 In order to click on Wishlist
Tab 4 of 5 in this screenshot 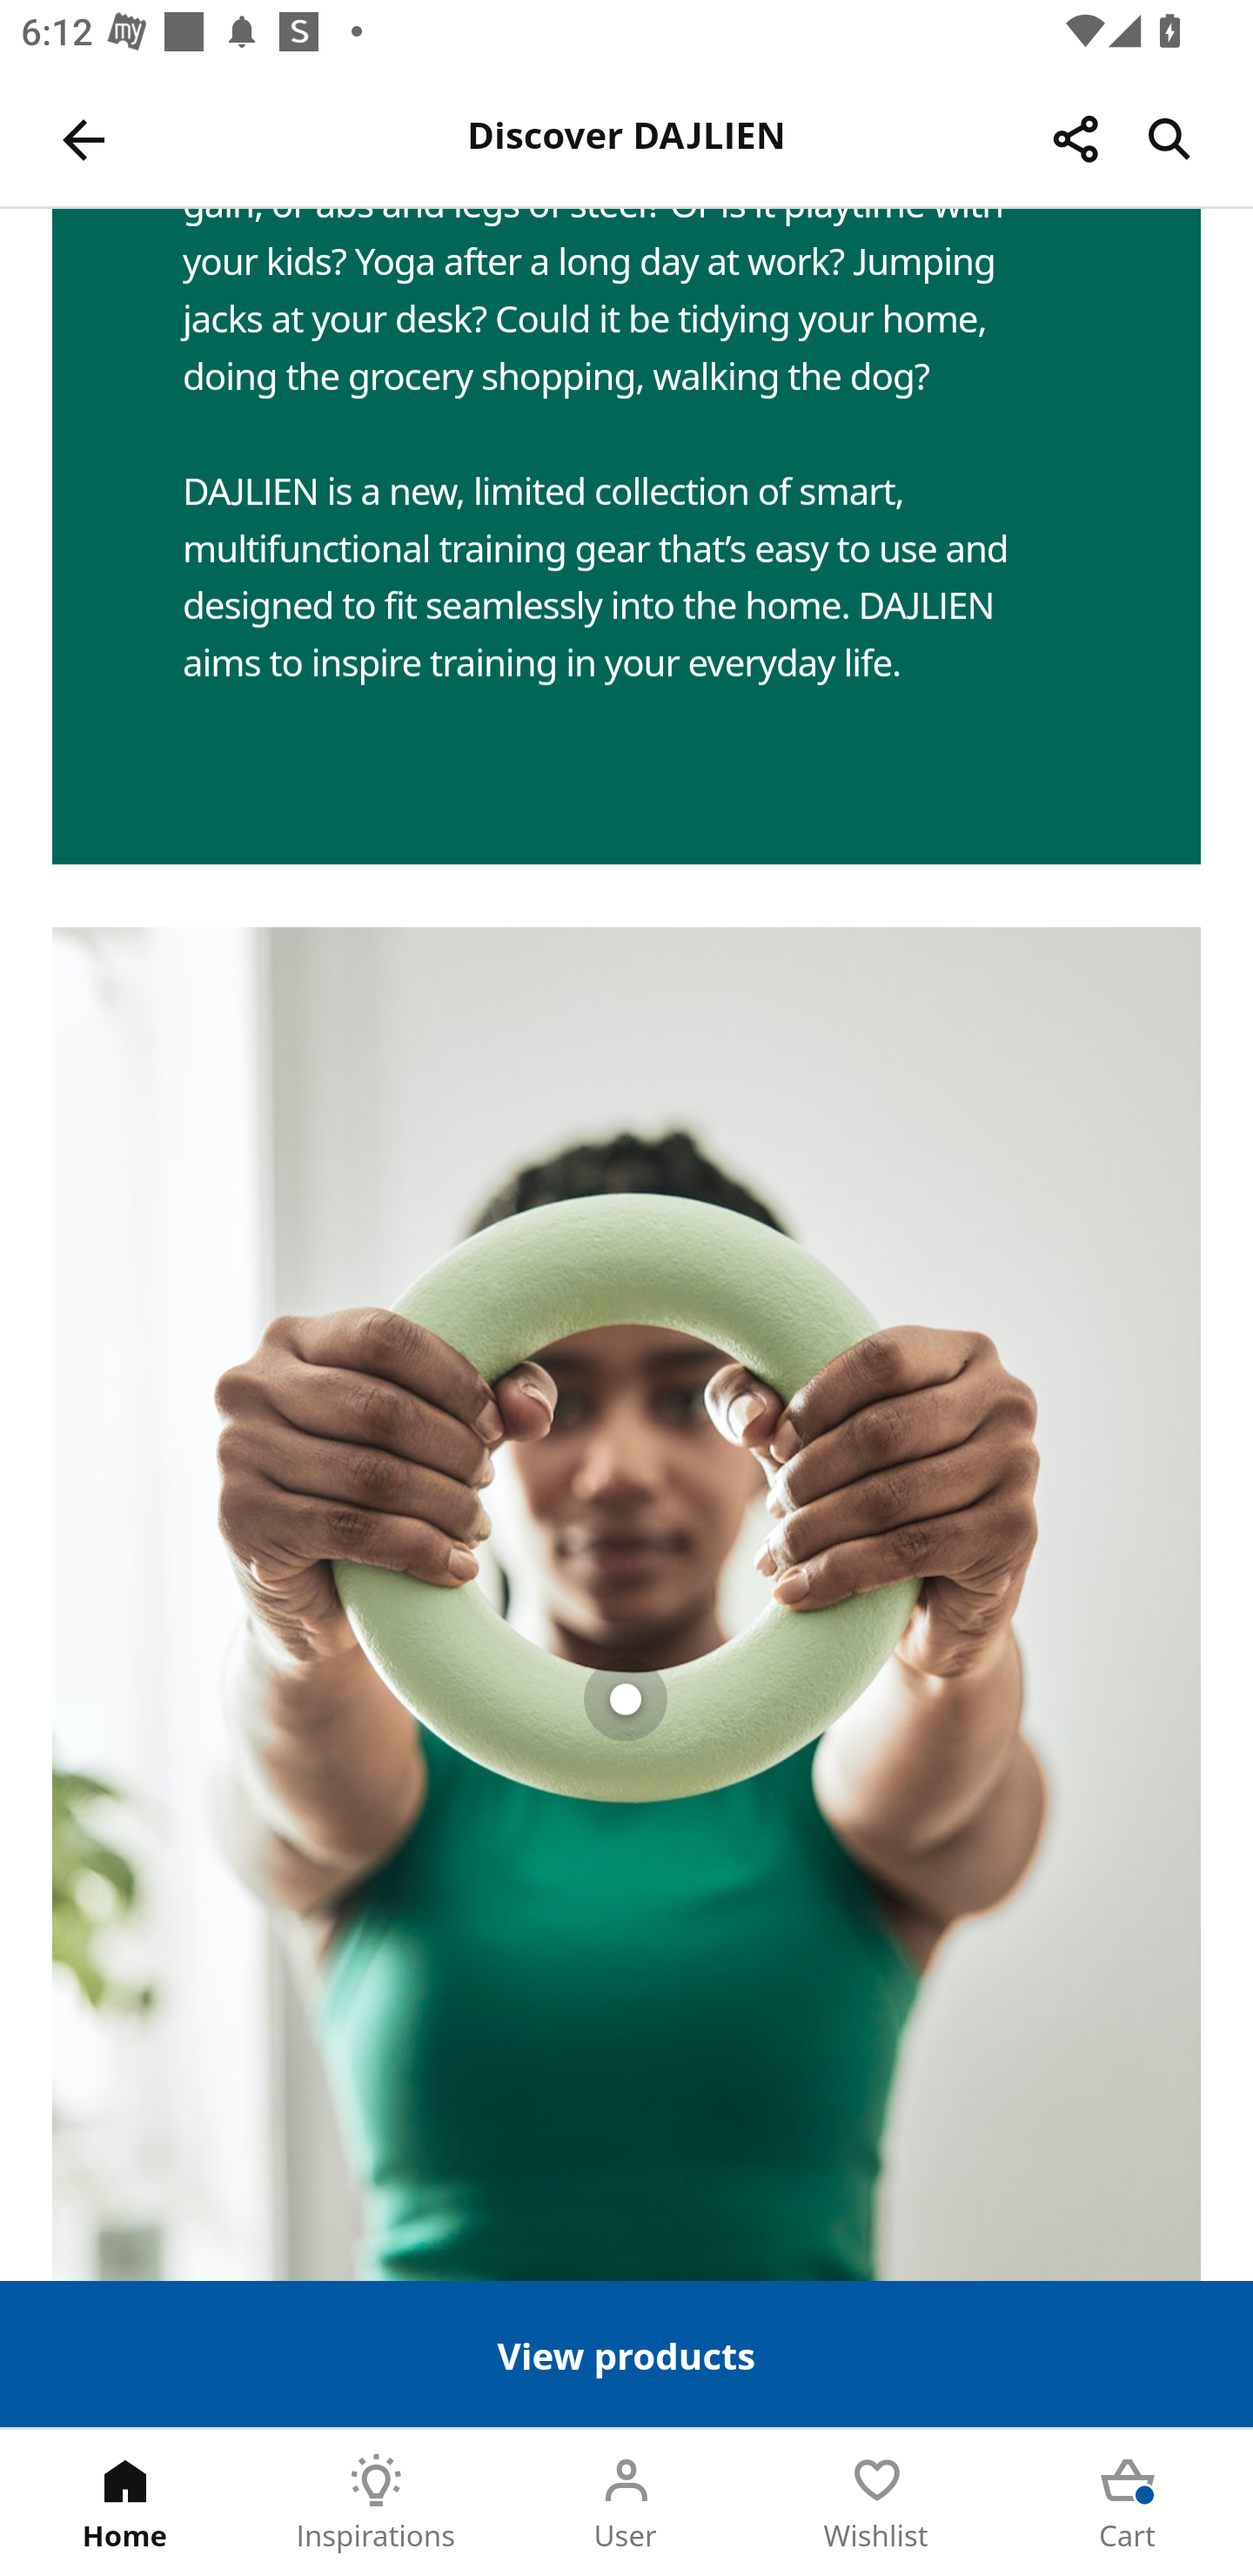, I will do `click(877, 2503)`.